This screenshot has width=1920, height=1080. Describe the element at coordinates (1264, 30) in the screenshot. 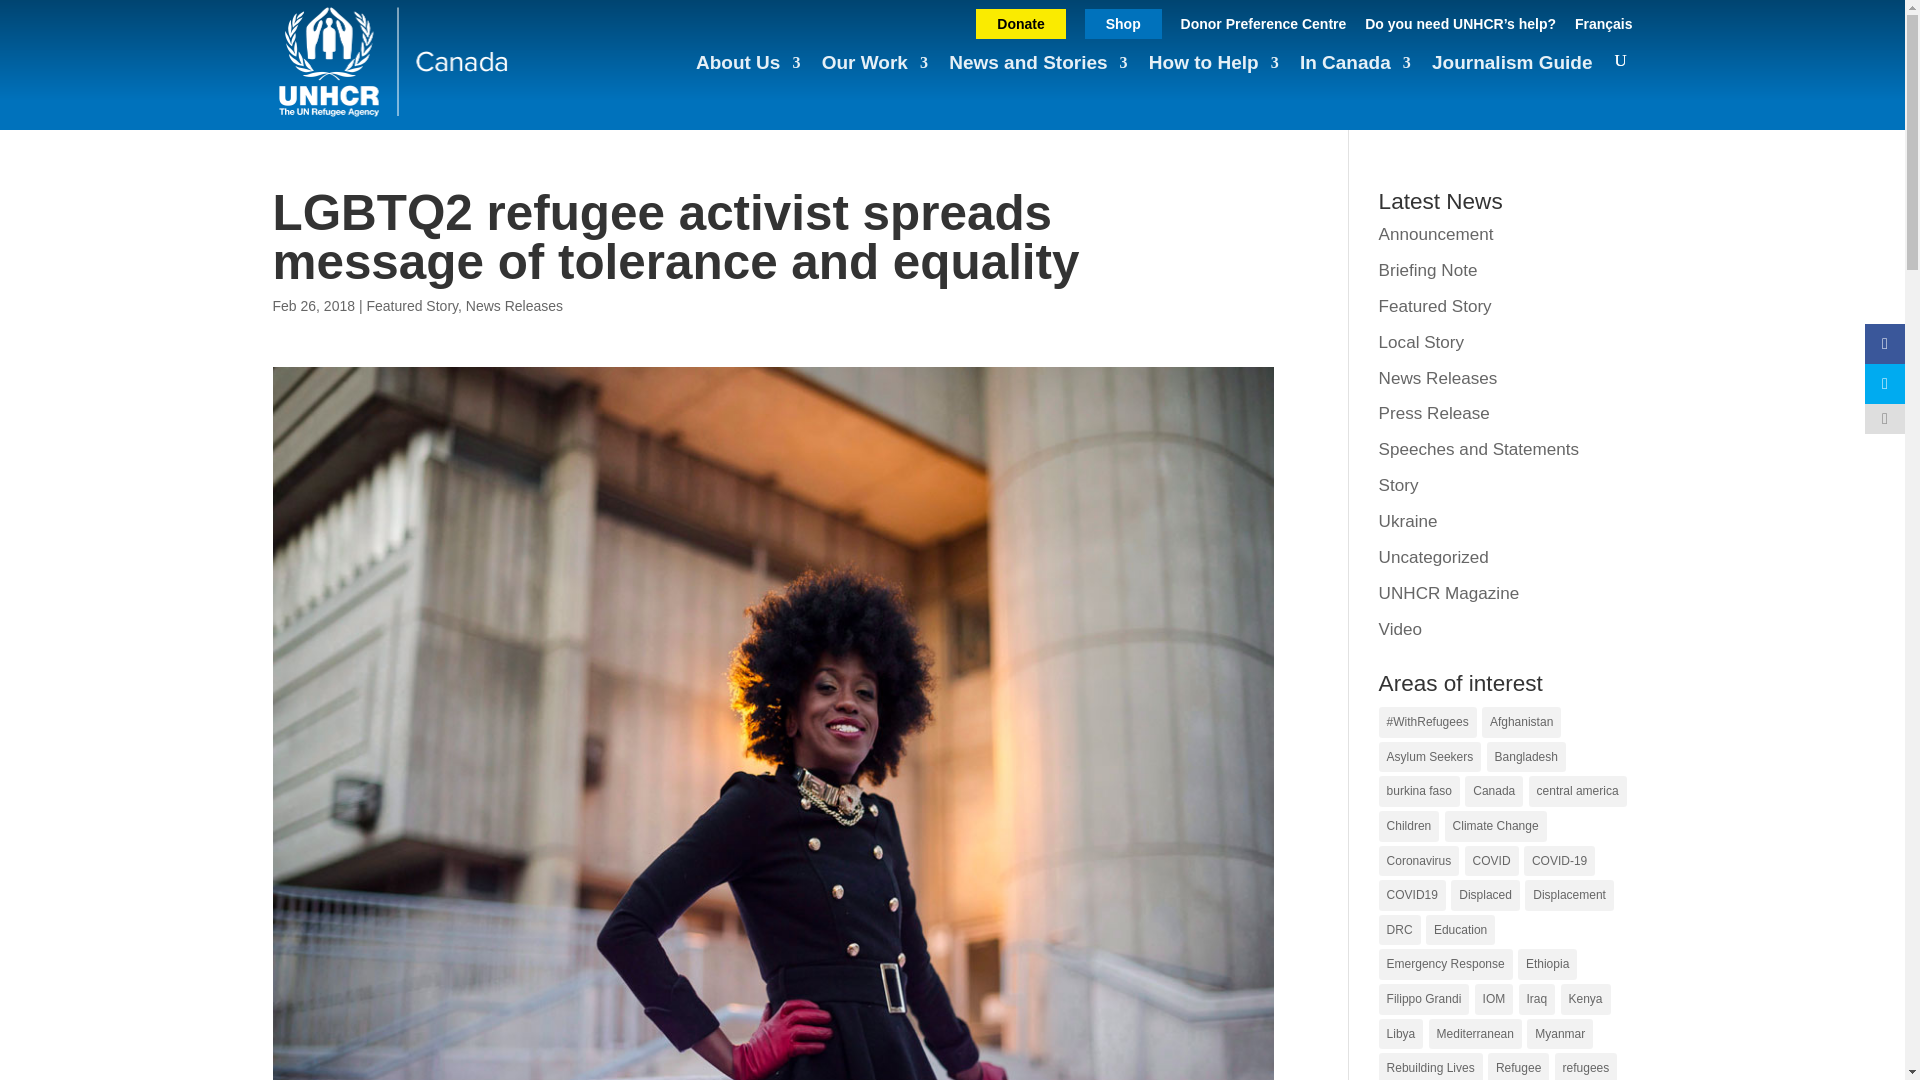

I see `Donor Preference Centre` at that location.